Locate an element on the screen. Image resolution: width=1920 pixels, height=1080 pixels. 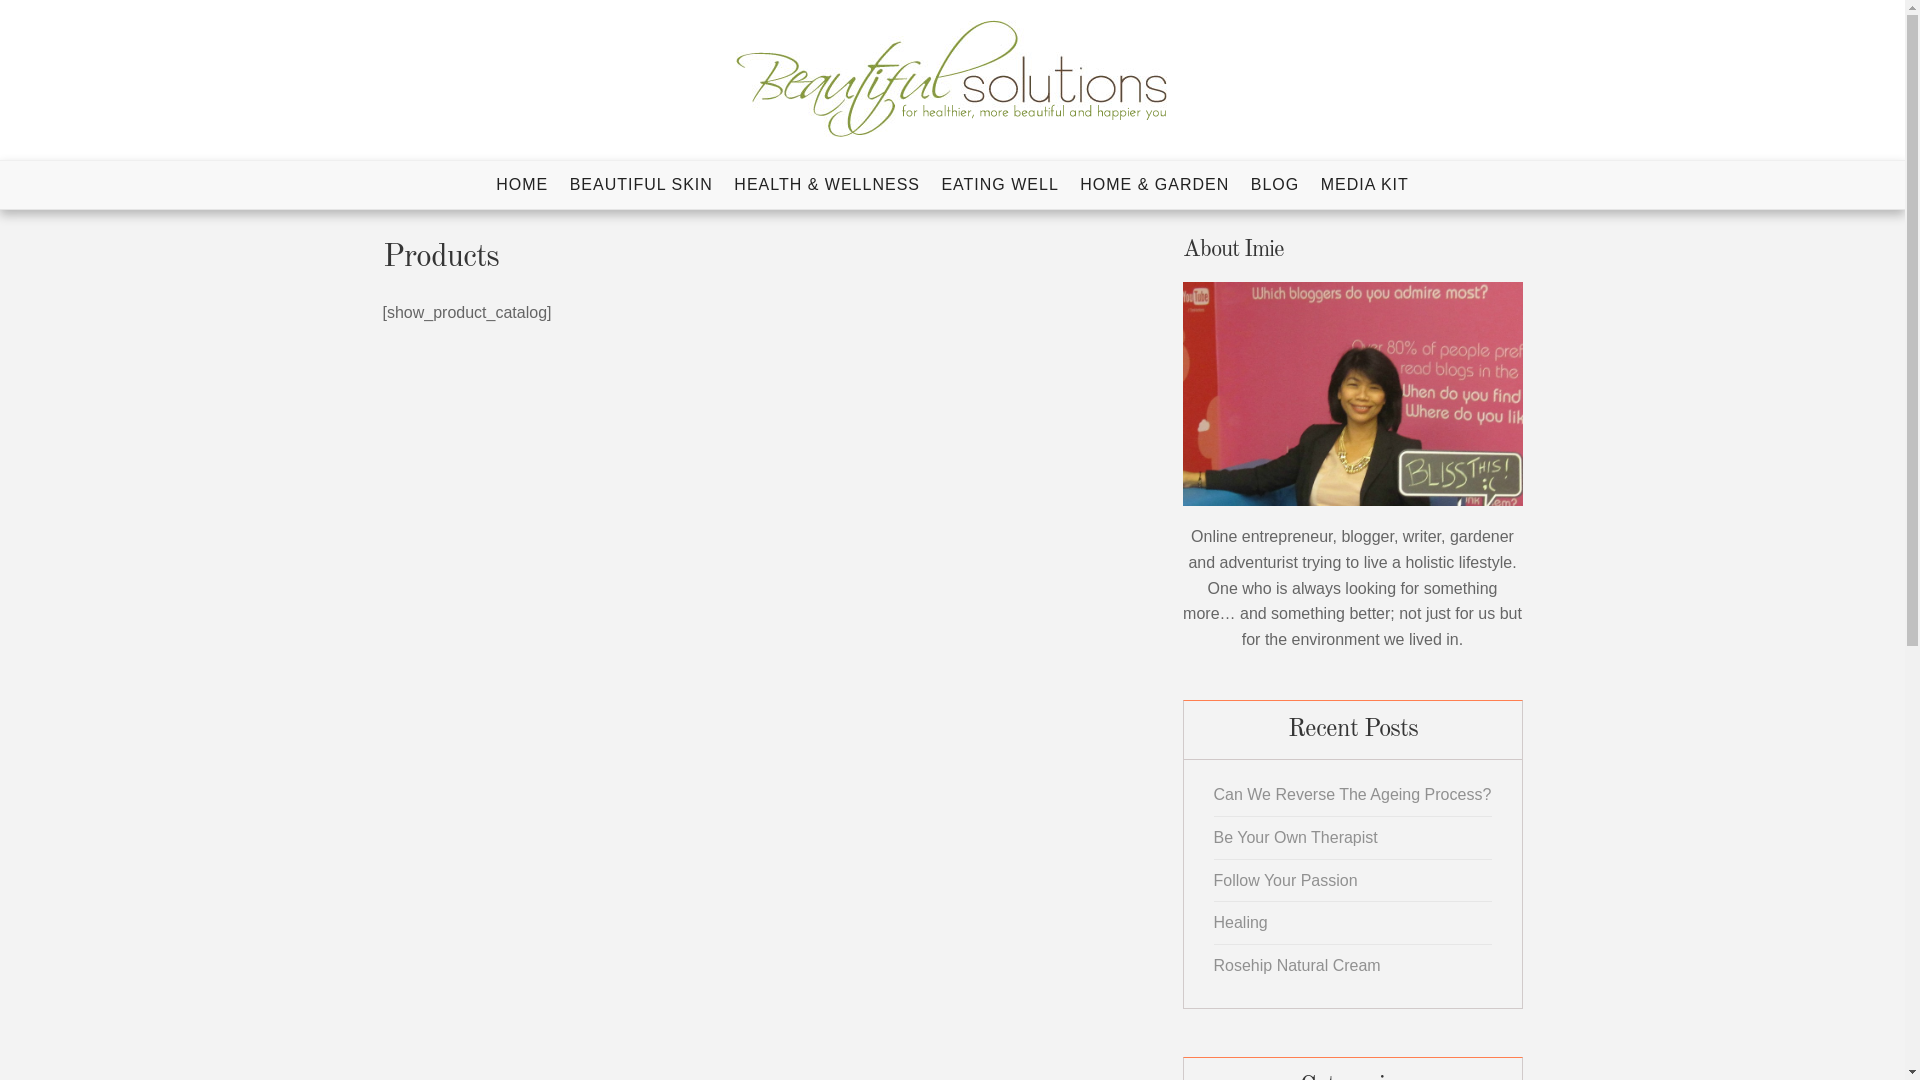
MEDIA KIT is located at coordinates (1365, 185).